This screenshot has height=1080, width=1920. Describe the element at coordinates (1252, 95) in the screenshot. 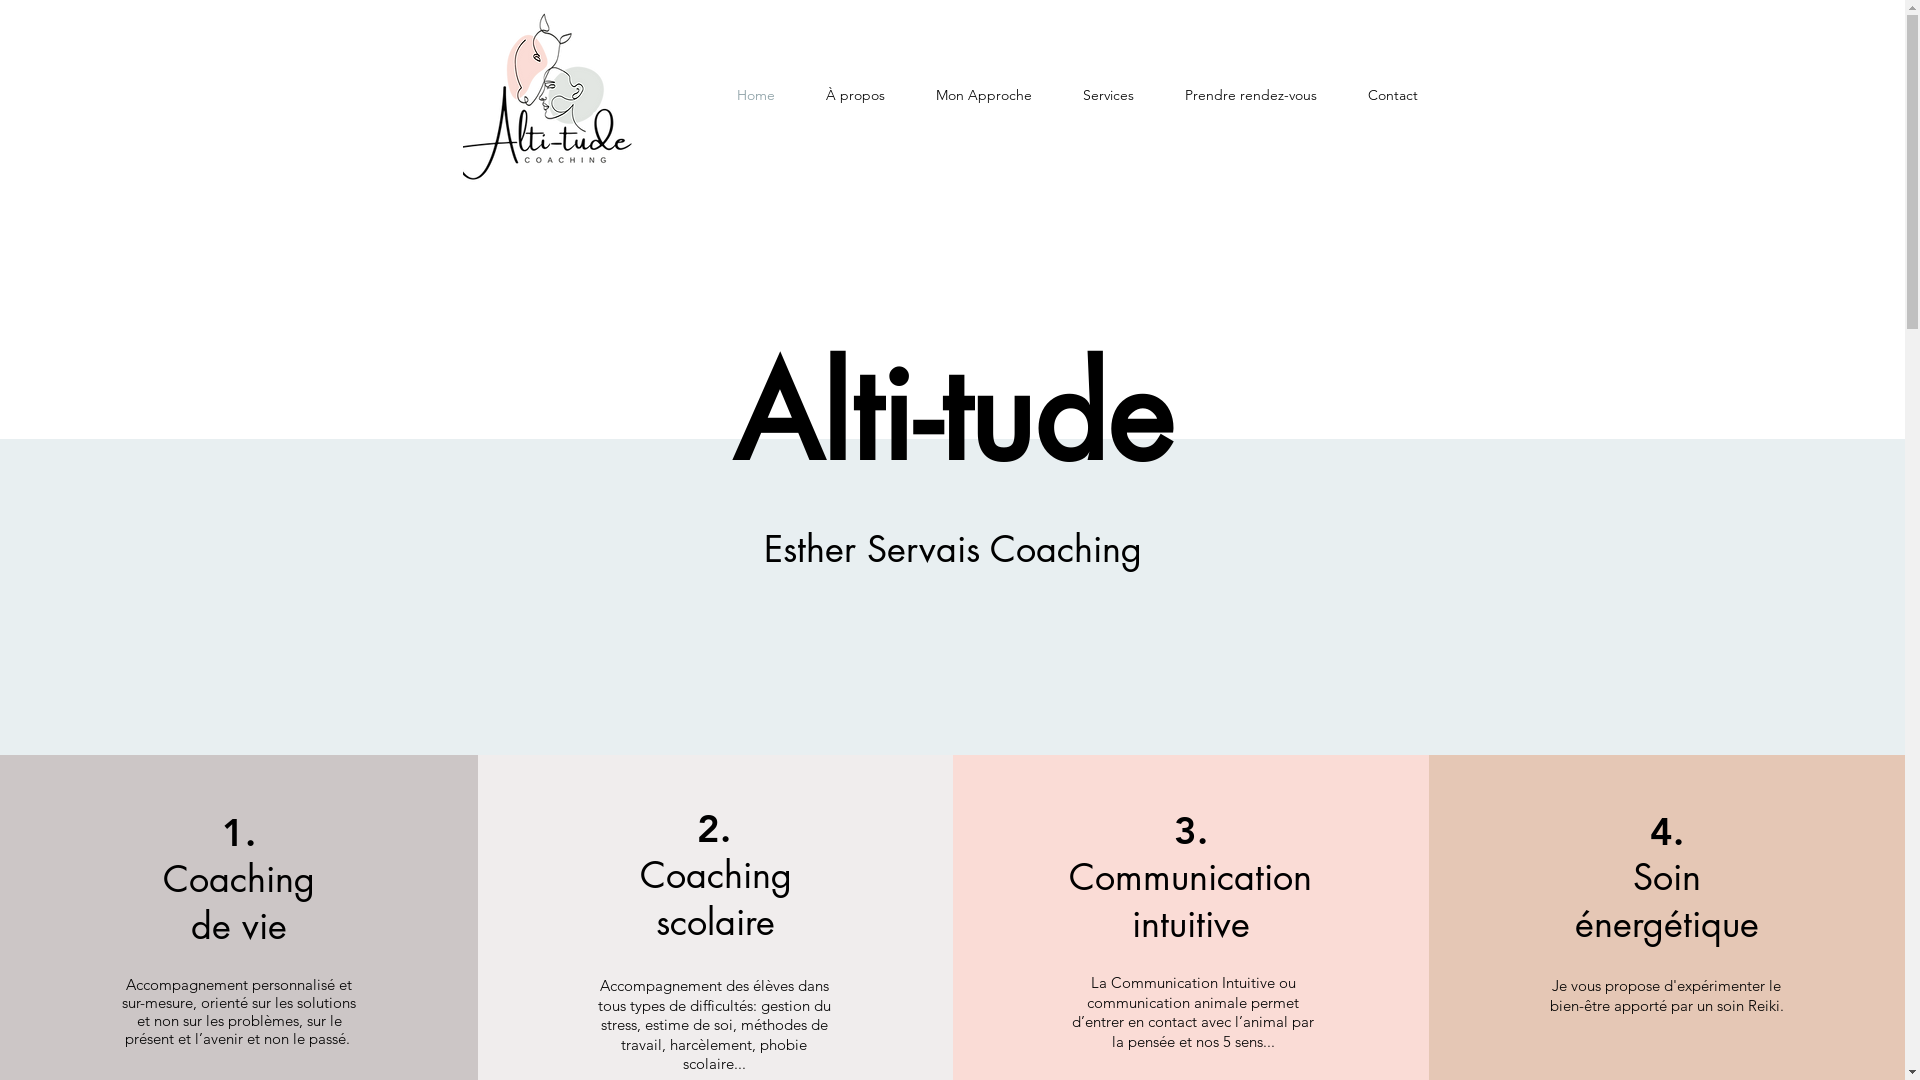

I see `Prendre rendez-vous` at that location.